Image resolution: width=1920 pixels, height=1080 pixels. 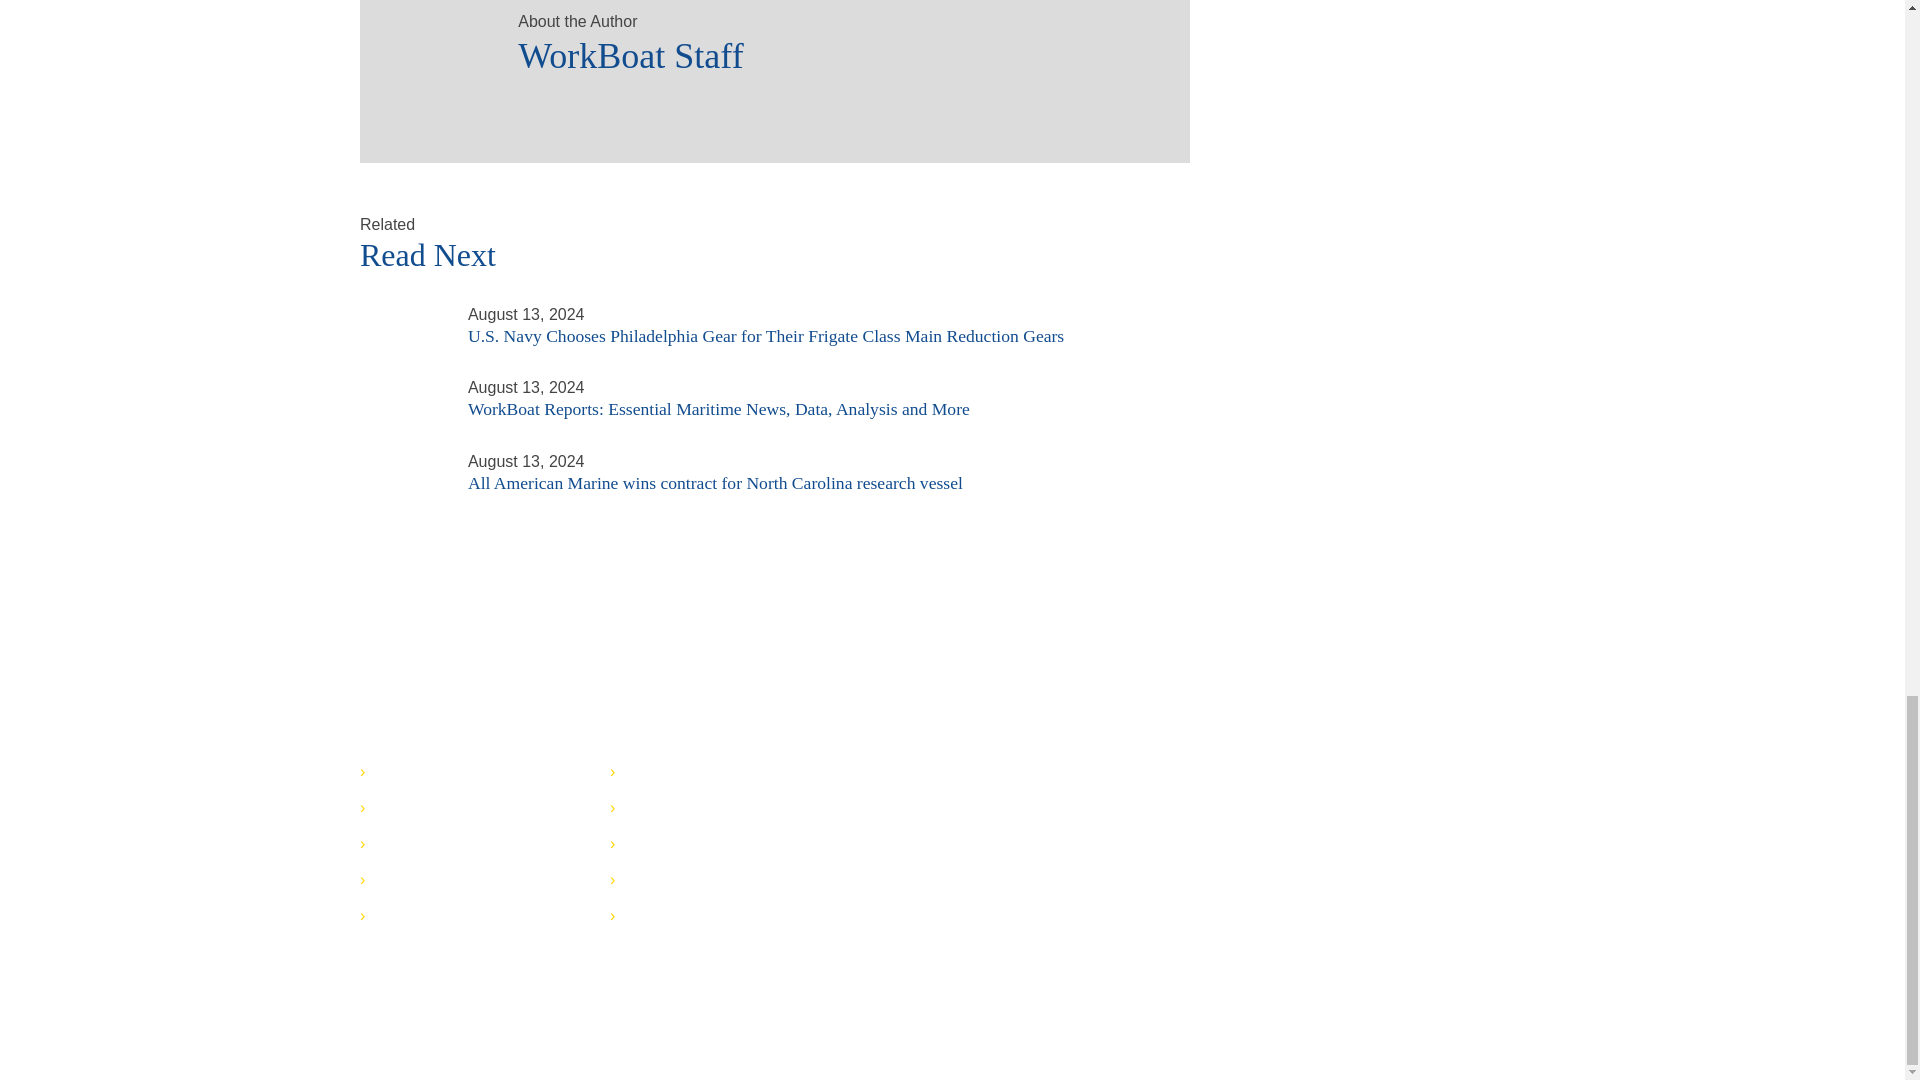 What do you see at coordinates (430, 44) in the screenshot?
I see `WorkBoat Staff` at bounding box center [430, 44].